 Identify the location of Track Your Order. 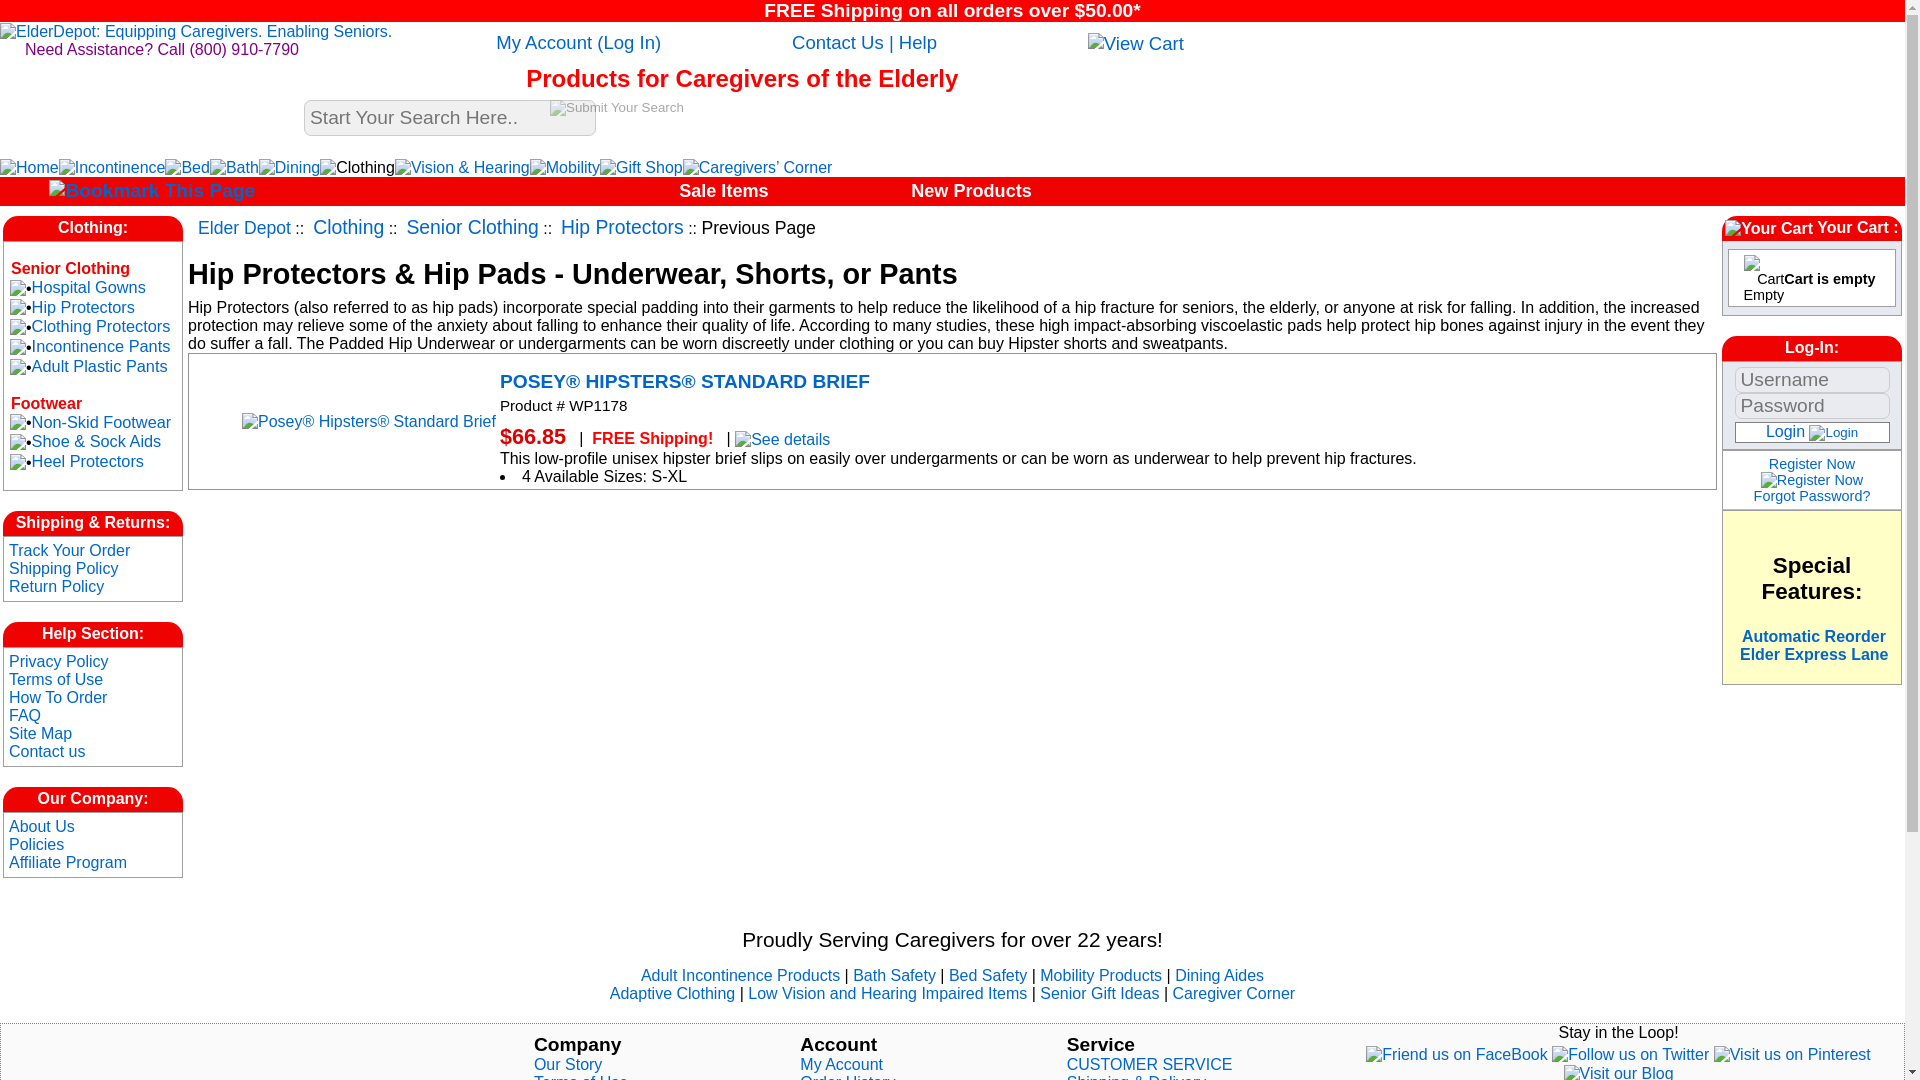
(70, 550).